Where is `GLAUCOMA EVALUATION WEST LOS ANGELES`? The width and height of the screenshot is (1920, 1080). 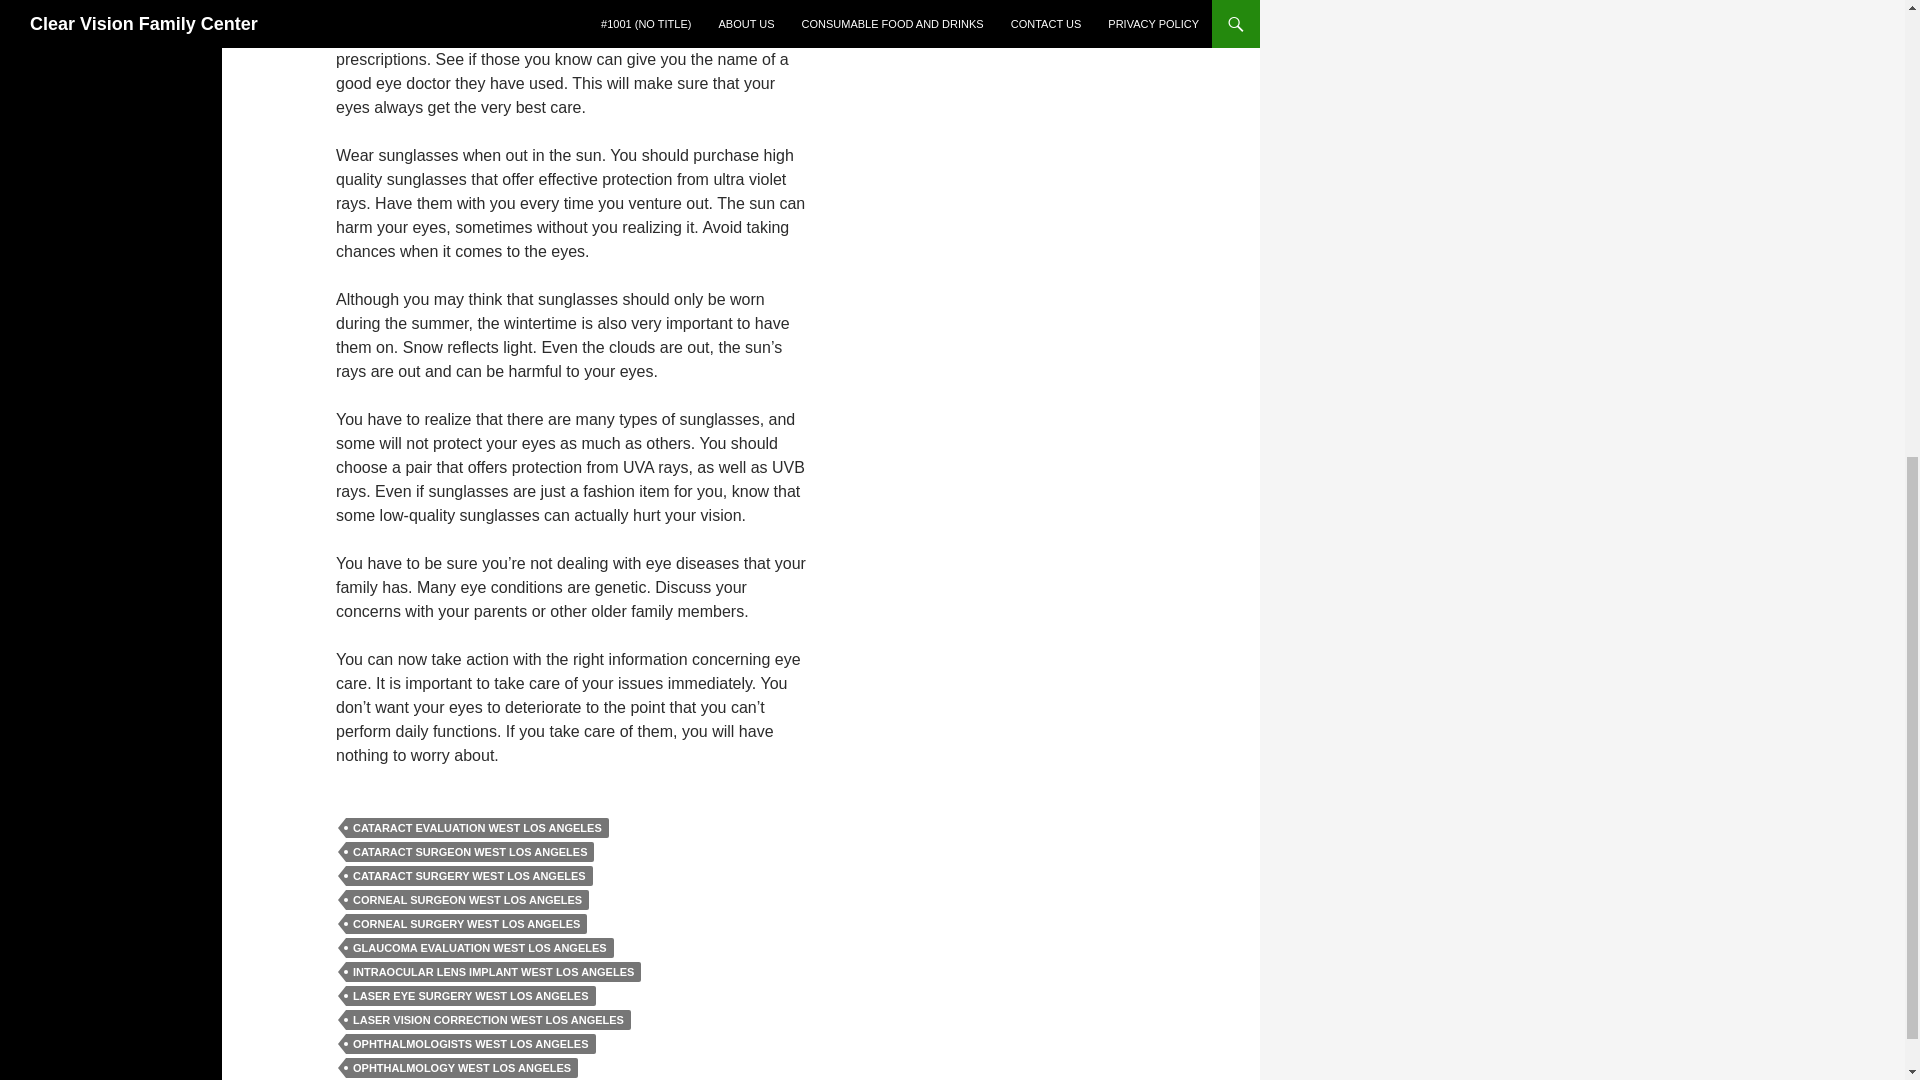 GLAUCOMA EVALUATION WEST LOS ANGELES is located at coordinates (480, 948).